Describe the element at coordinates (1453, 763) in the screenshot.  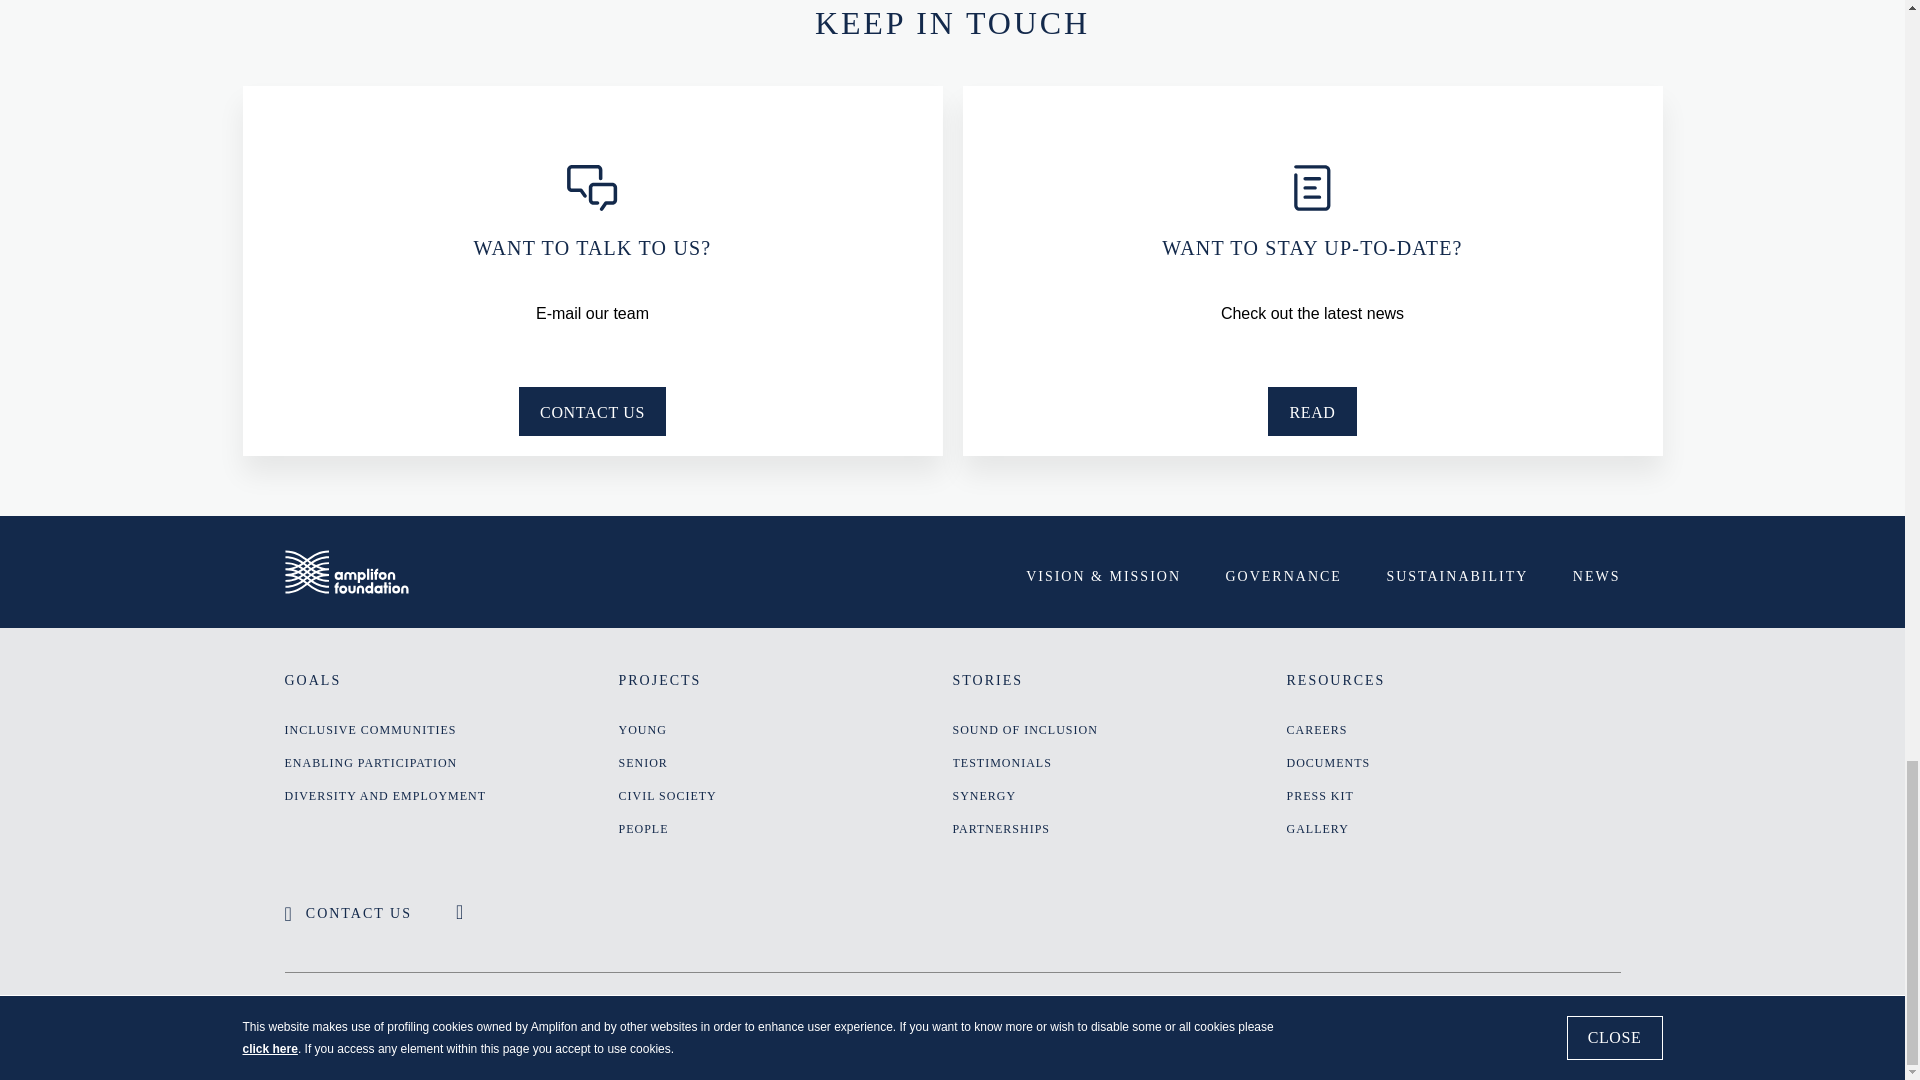
I see `Documents` at that location.